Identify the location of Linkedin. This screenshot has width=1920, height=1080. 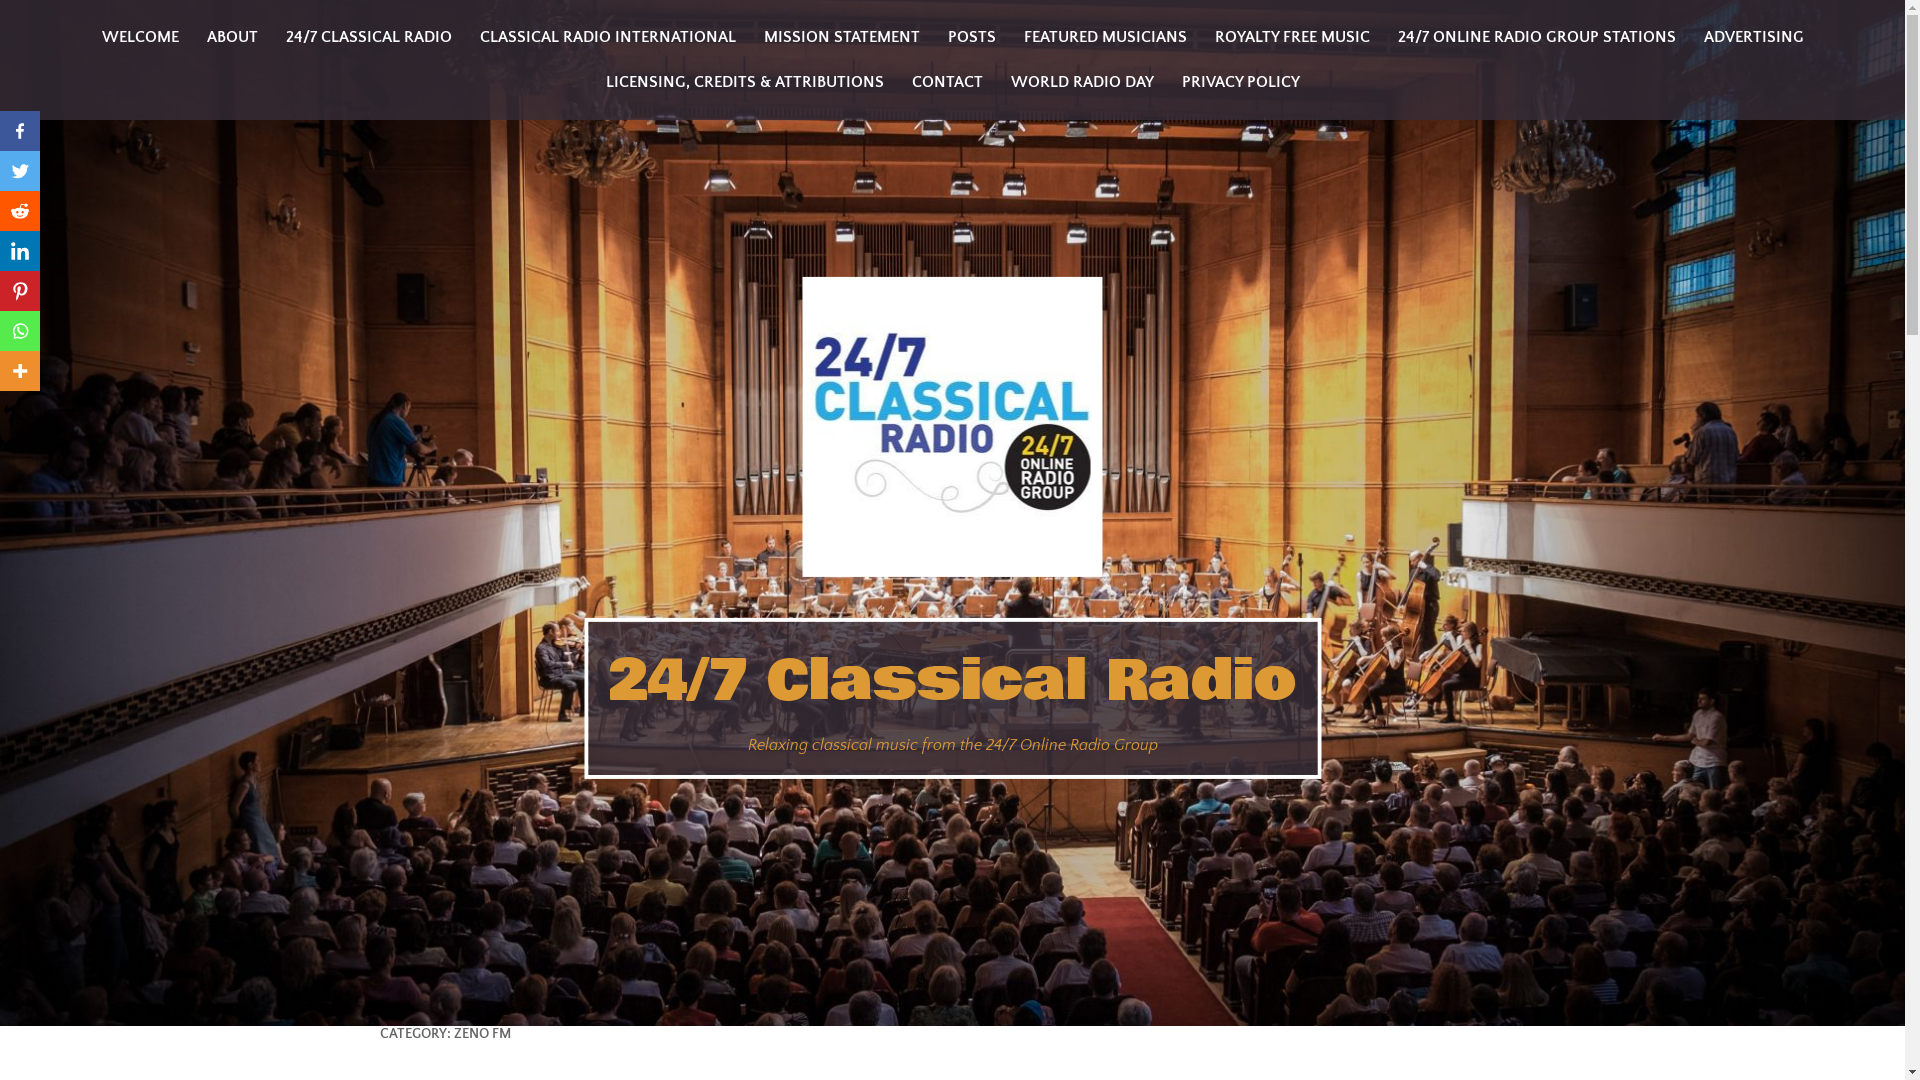
(20, 251).